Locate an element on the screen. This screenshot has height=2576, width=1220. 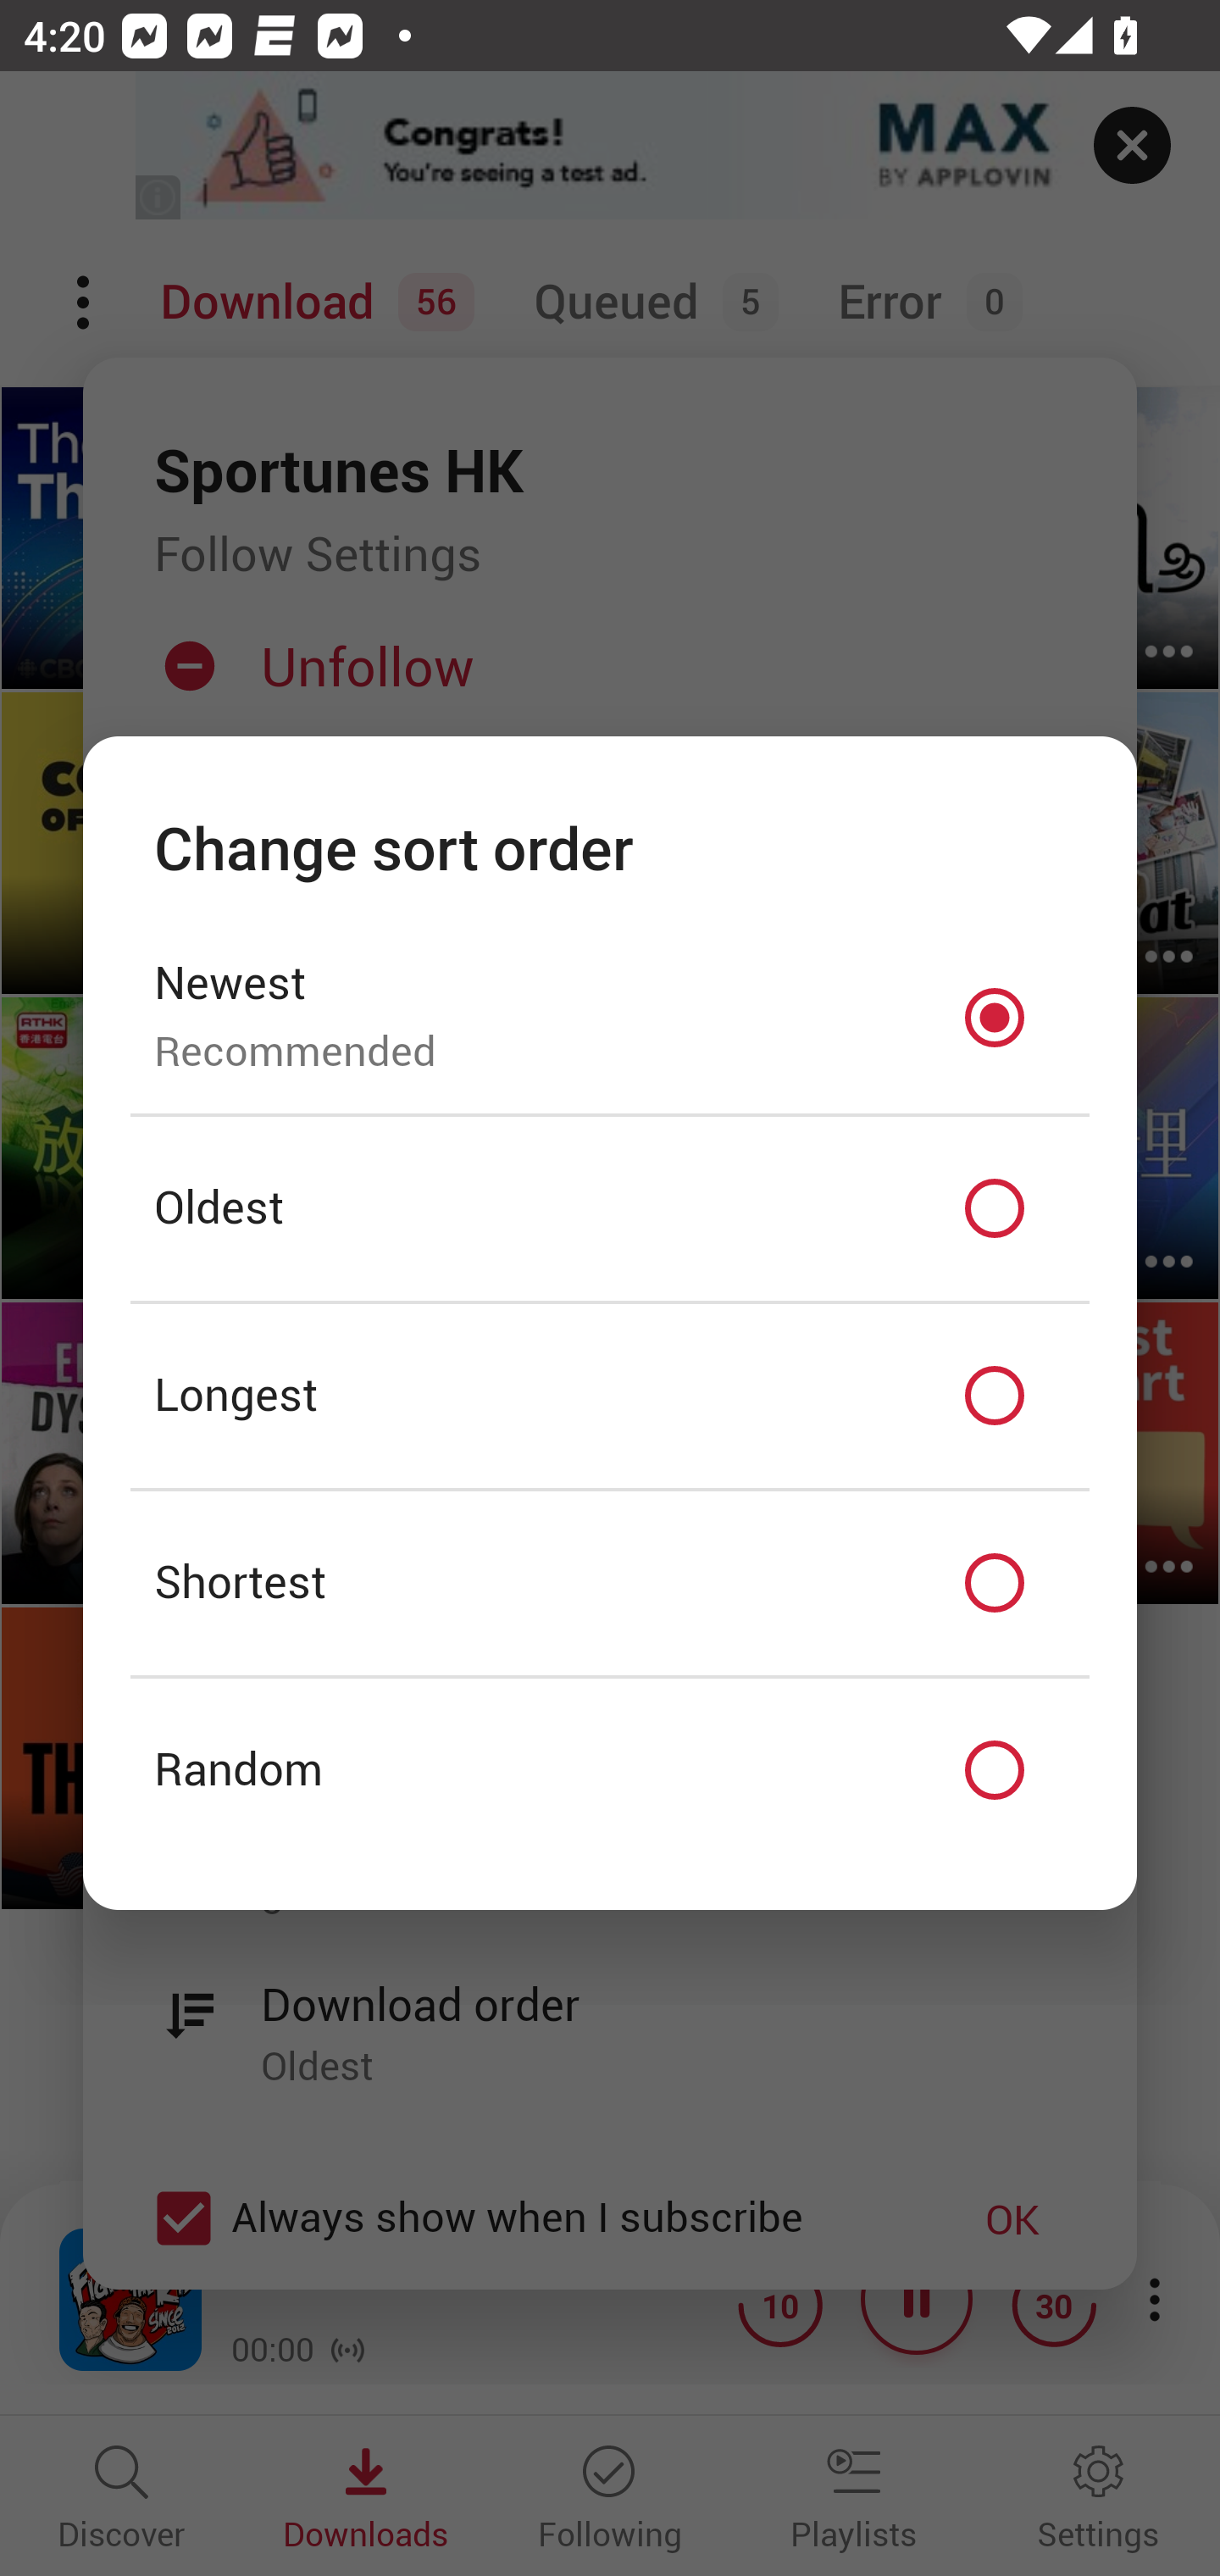
Newest Recommended is located at coordinates (610, 1017).